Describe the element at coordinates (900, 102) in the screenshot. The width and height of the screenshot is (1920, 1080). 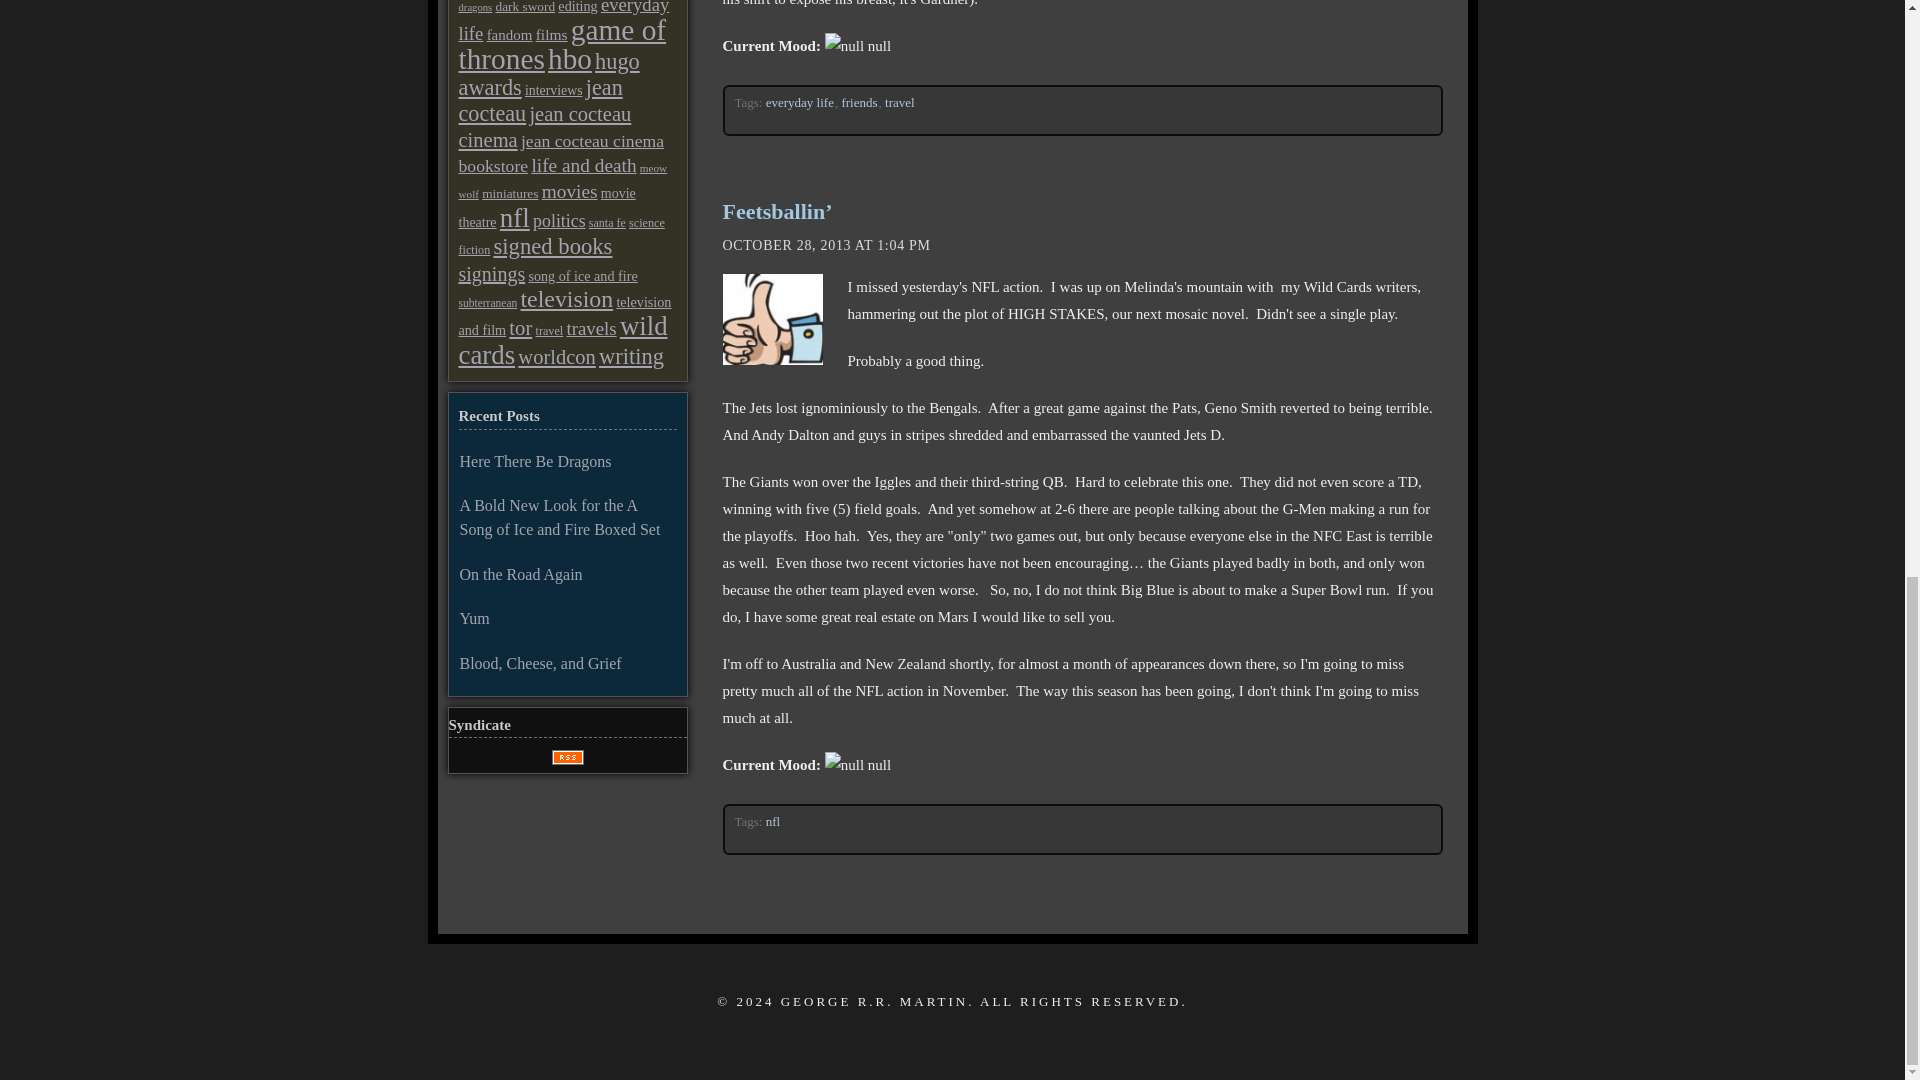
I see `travel` at that location.